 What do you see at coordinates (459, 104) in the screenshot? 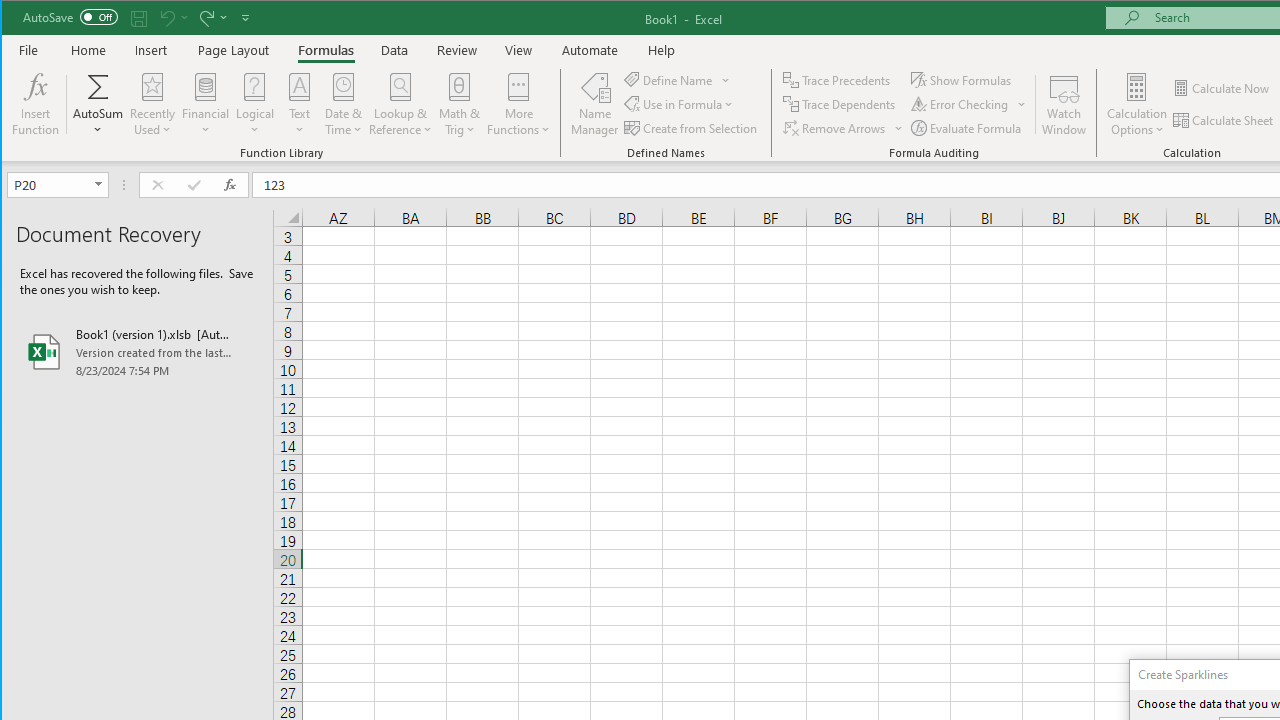
I see `Math & Trig` at bounding box center [459, 104].